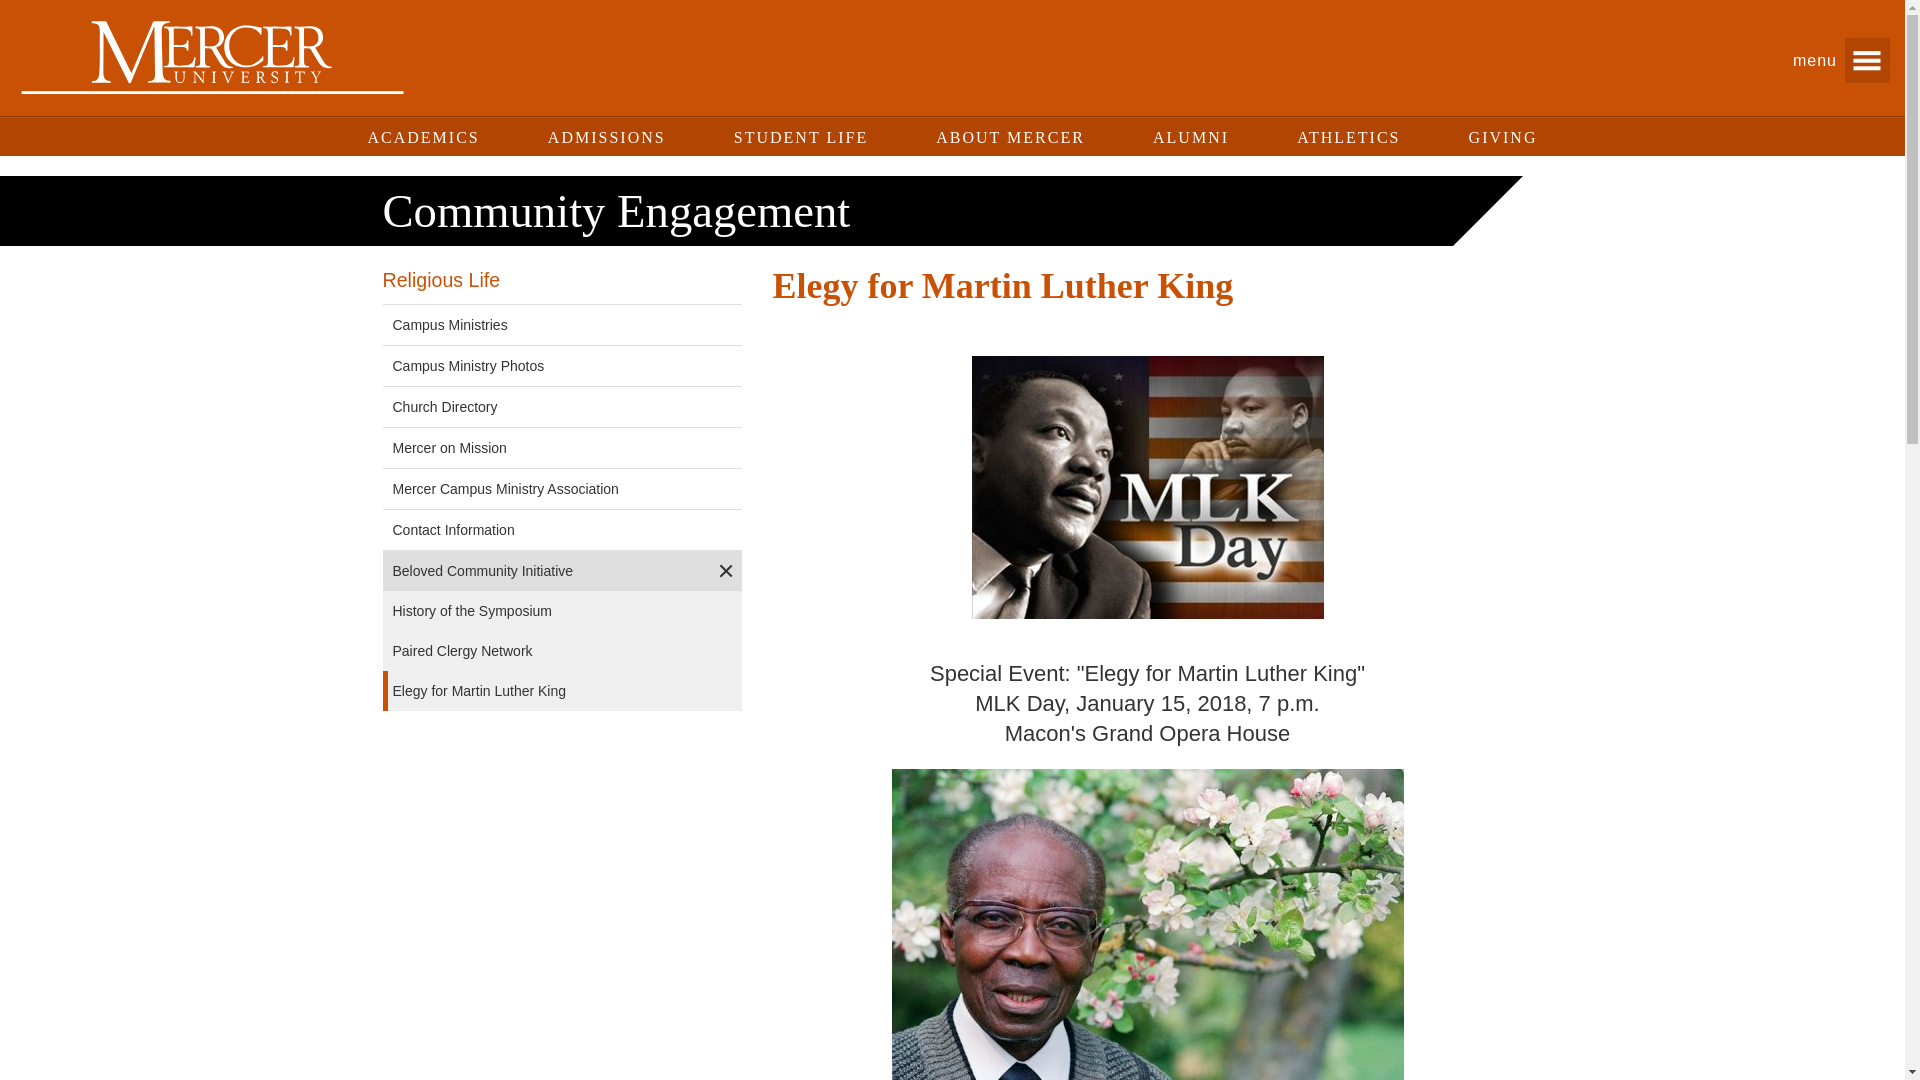 The height and width of the screenshot is (1080, 1920). I want to click on Campus Ministries, so click(546, 324).